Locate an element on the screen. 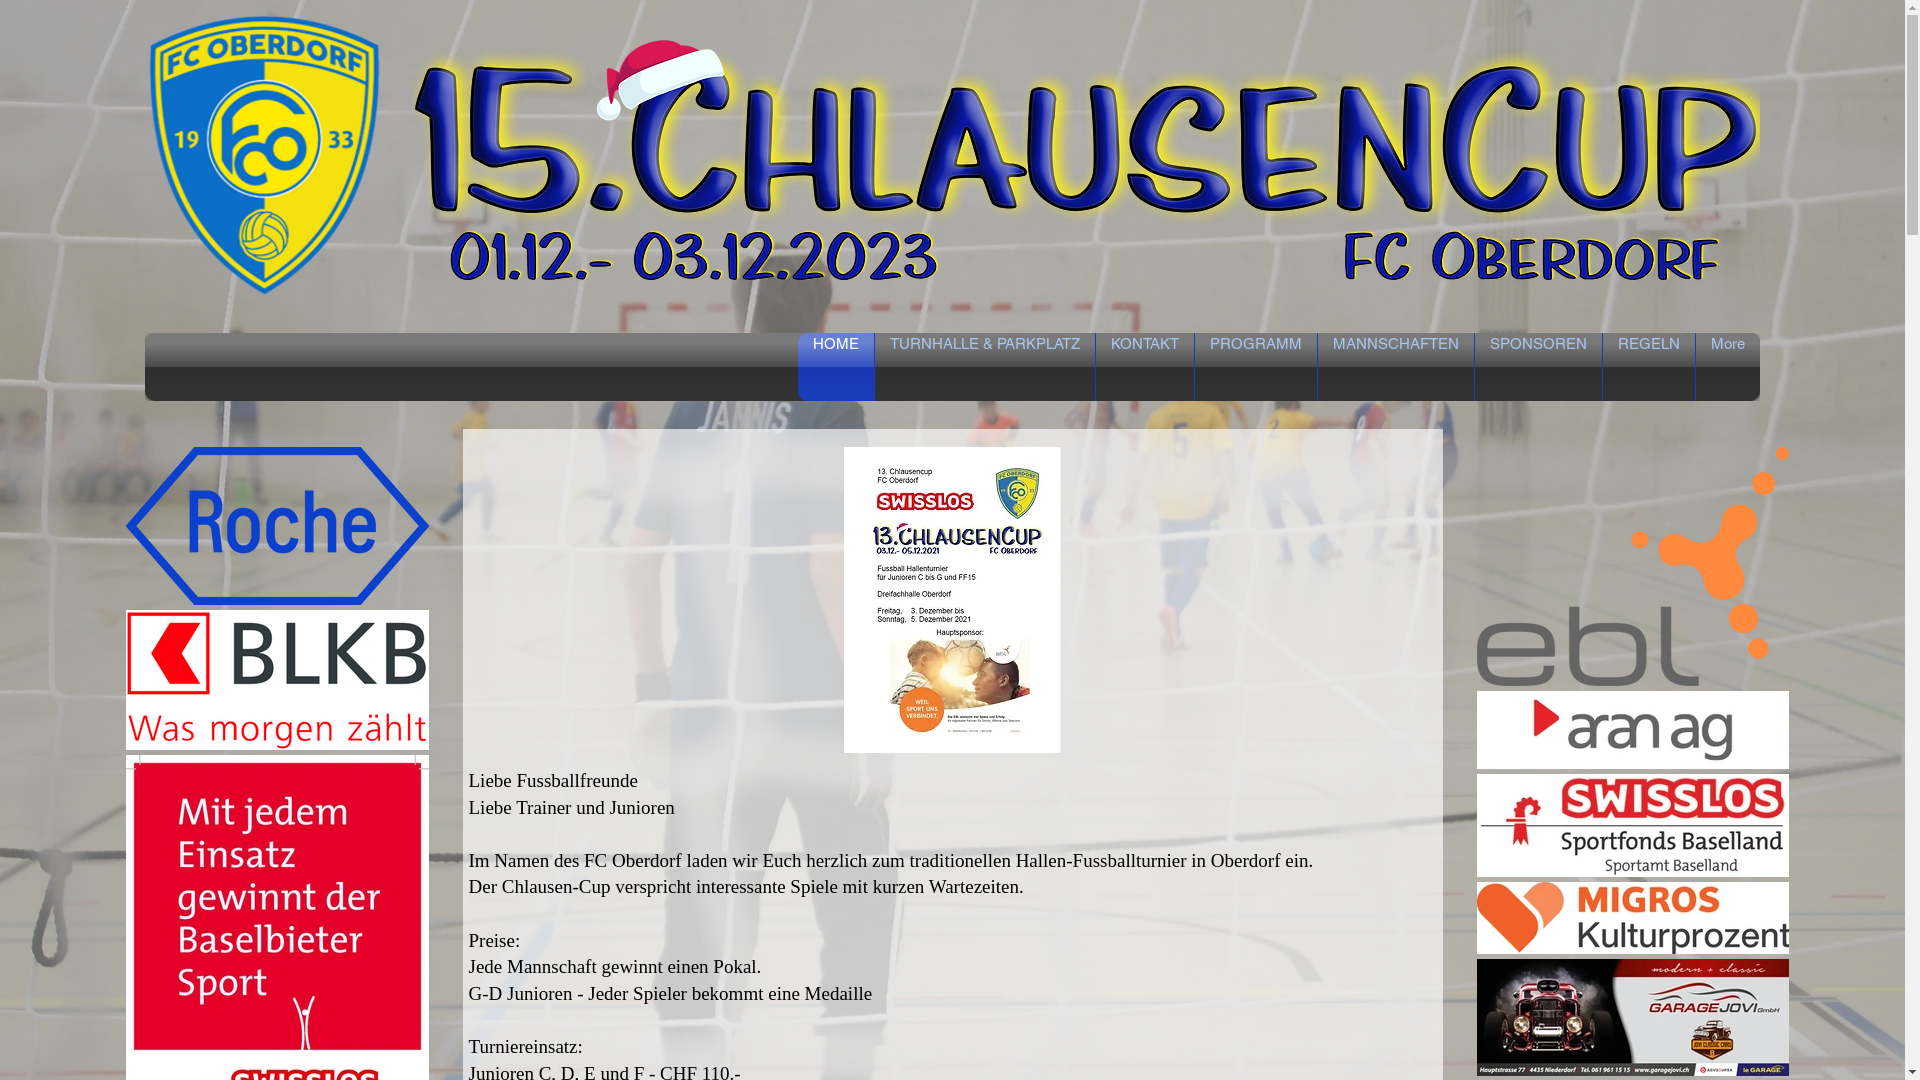 The height and width of the screenshot is (1080, 1920). HOME is located at coordinates (836, 367).